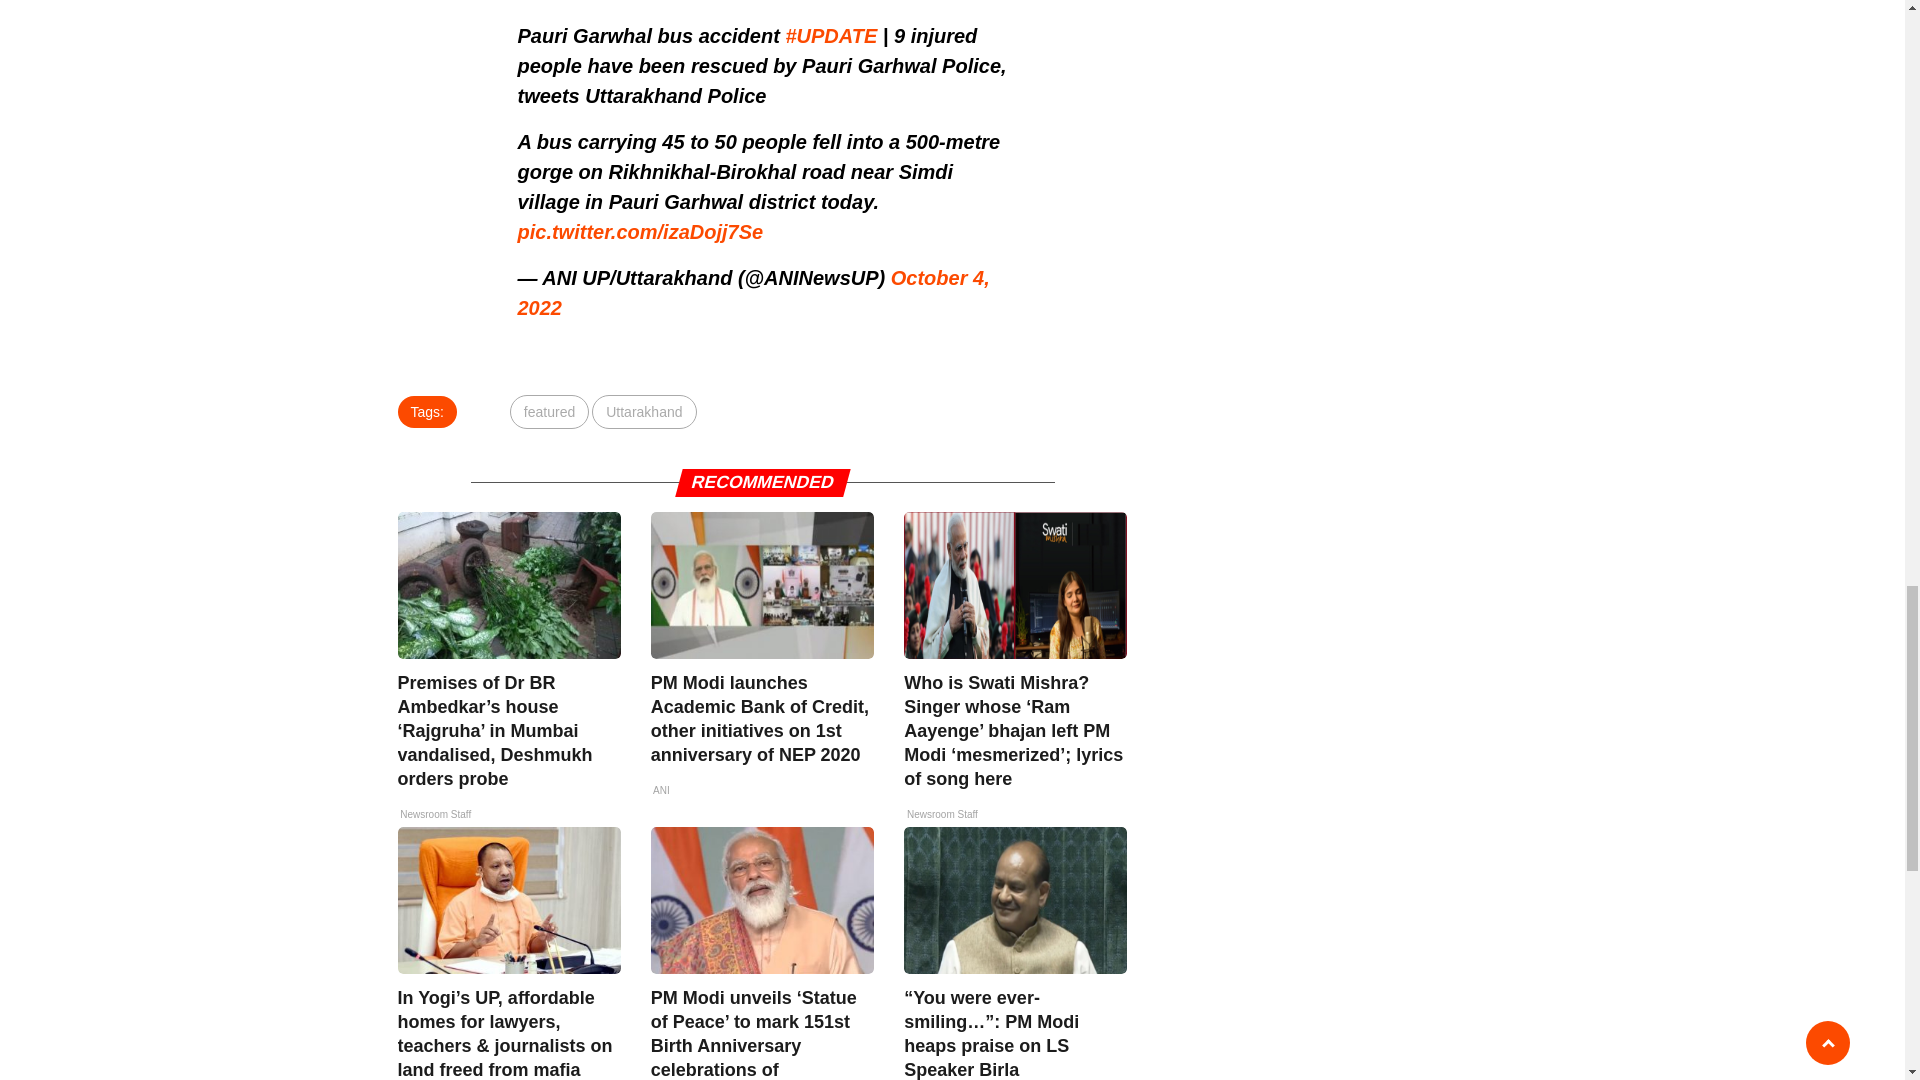  Describe the element at coordinates (754, 292) in the screenshot. I see `October 4, 2022` at that location.